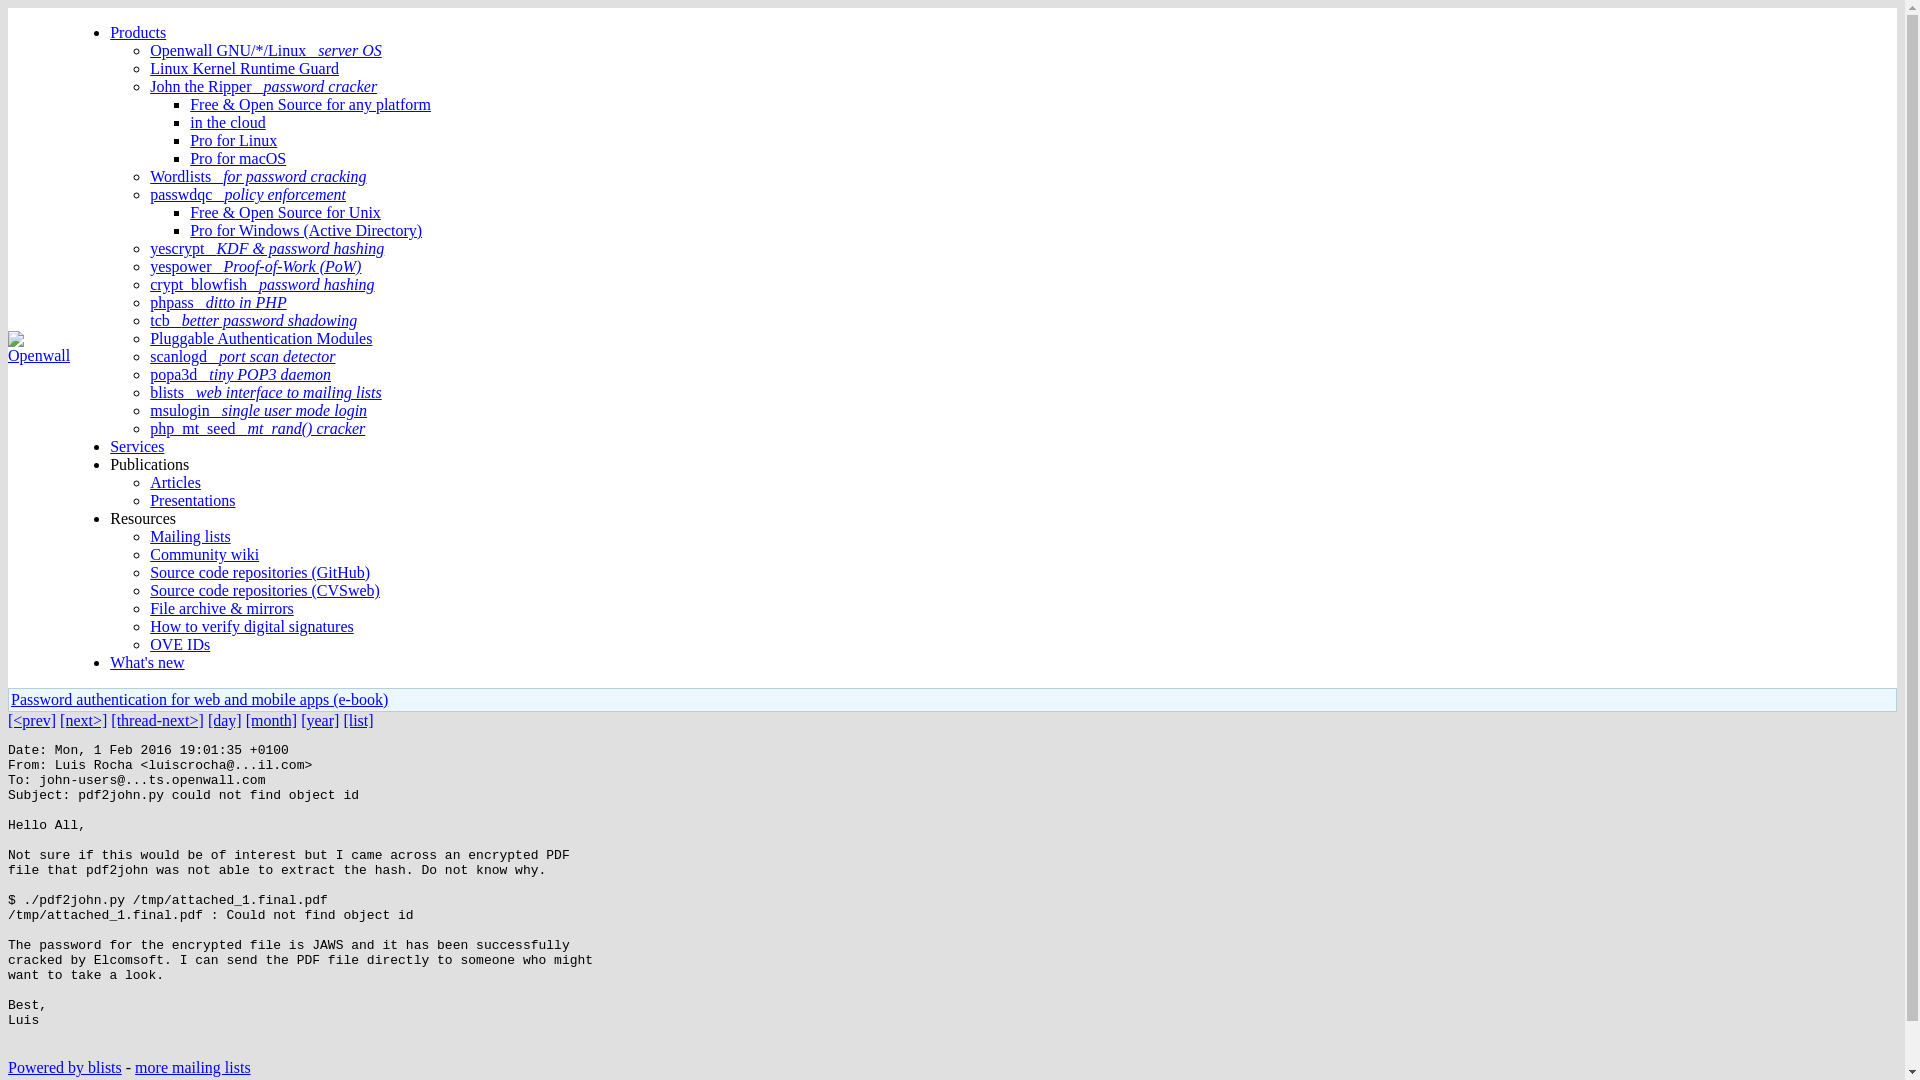 This screenshot has width=1920, height=1080. Describe the element at coordinates (146, 662) in the screenshot. I see `What's new` at that location.